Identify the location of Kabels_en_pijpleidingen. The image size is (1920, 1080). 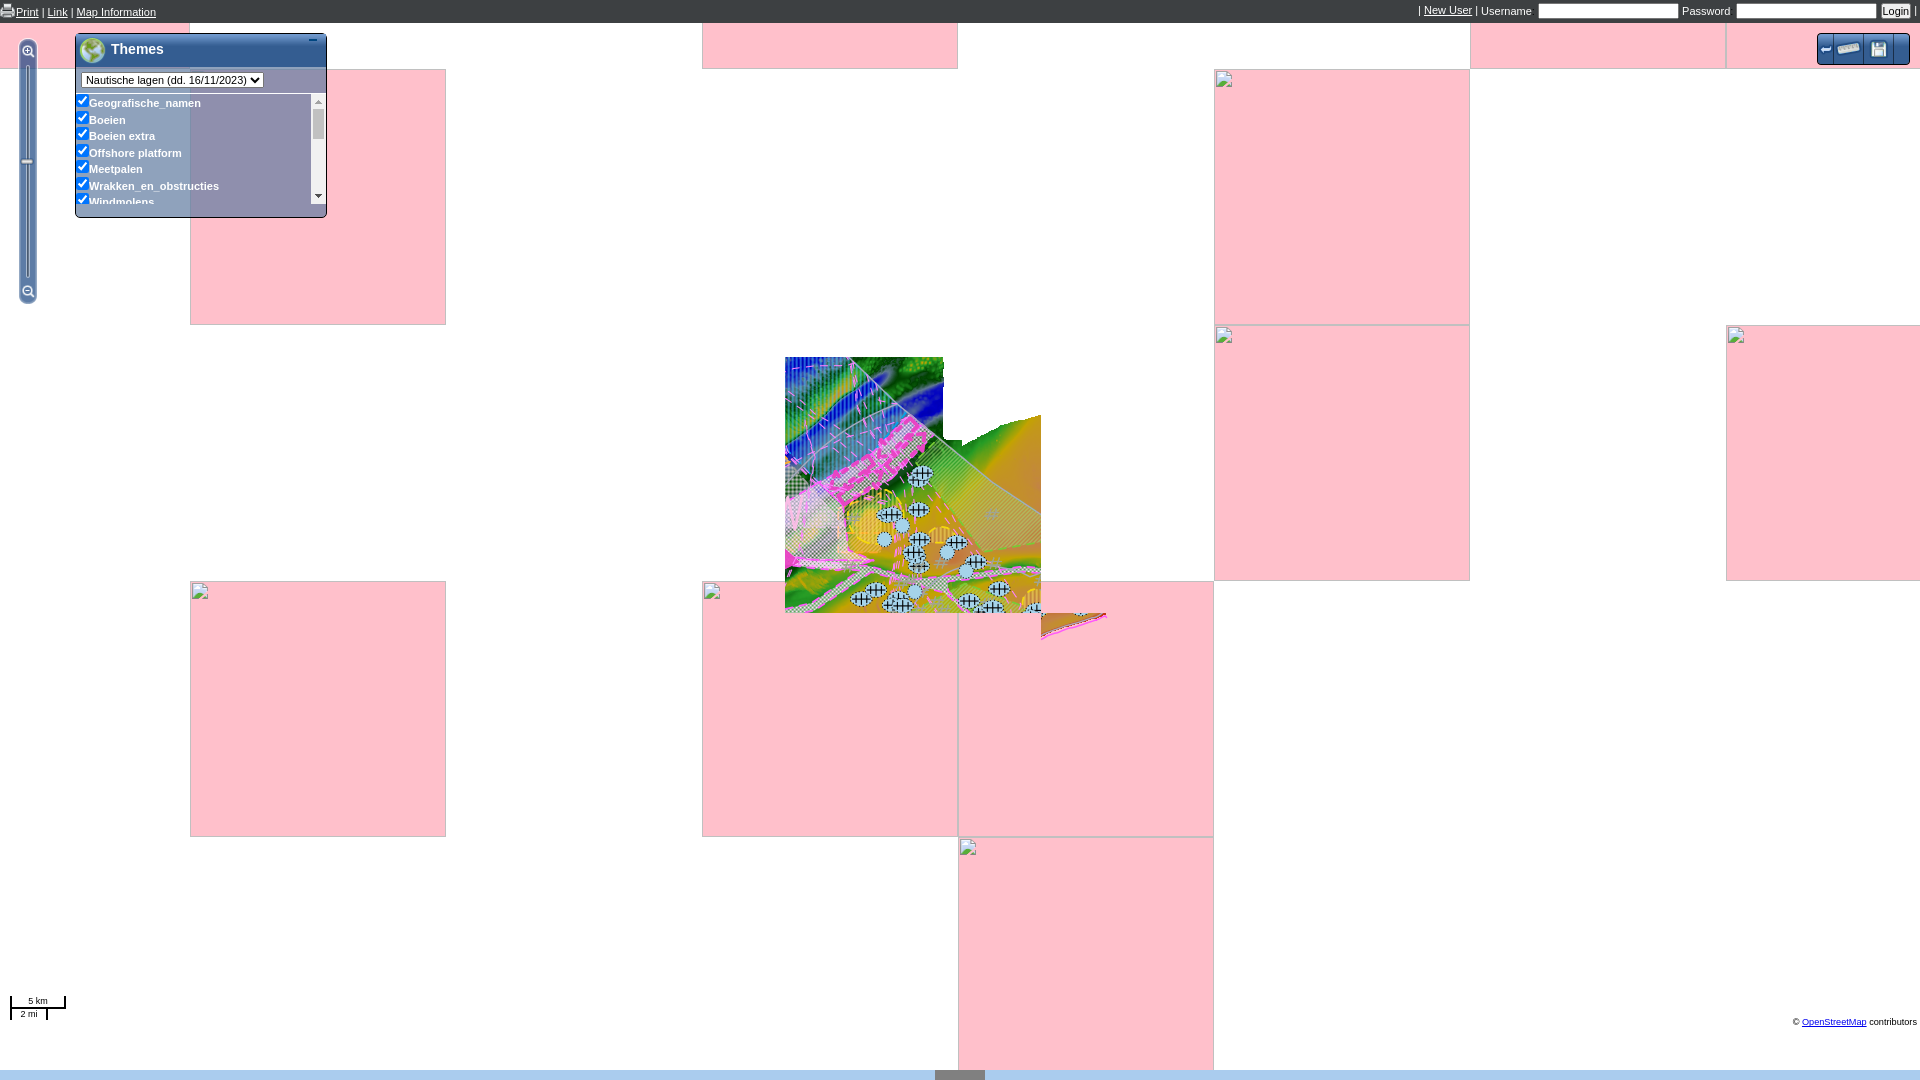
(82, 250).